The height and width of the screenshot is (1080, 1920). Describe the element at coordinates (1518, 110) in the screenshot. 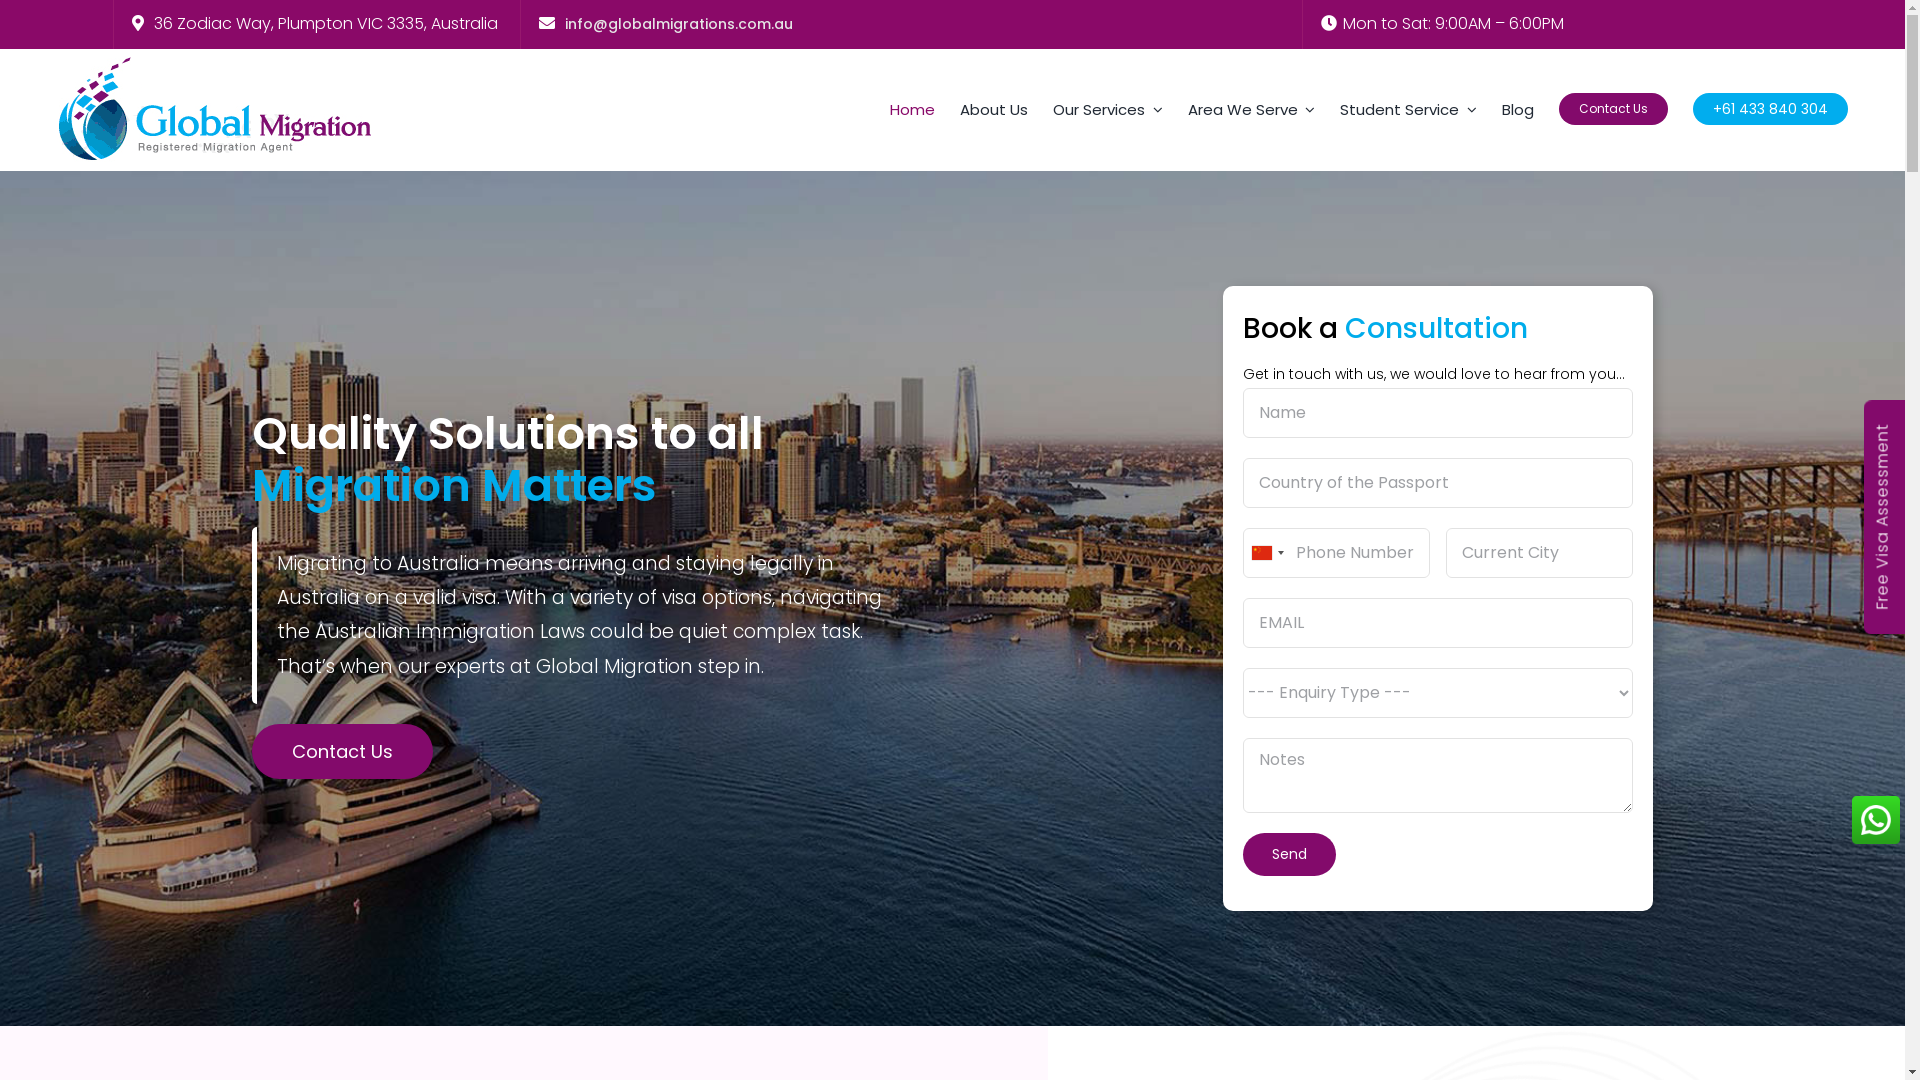

I see `Blog` at that location.